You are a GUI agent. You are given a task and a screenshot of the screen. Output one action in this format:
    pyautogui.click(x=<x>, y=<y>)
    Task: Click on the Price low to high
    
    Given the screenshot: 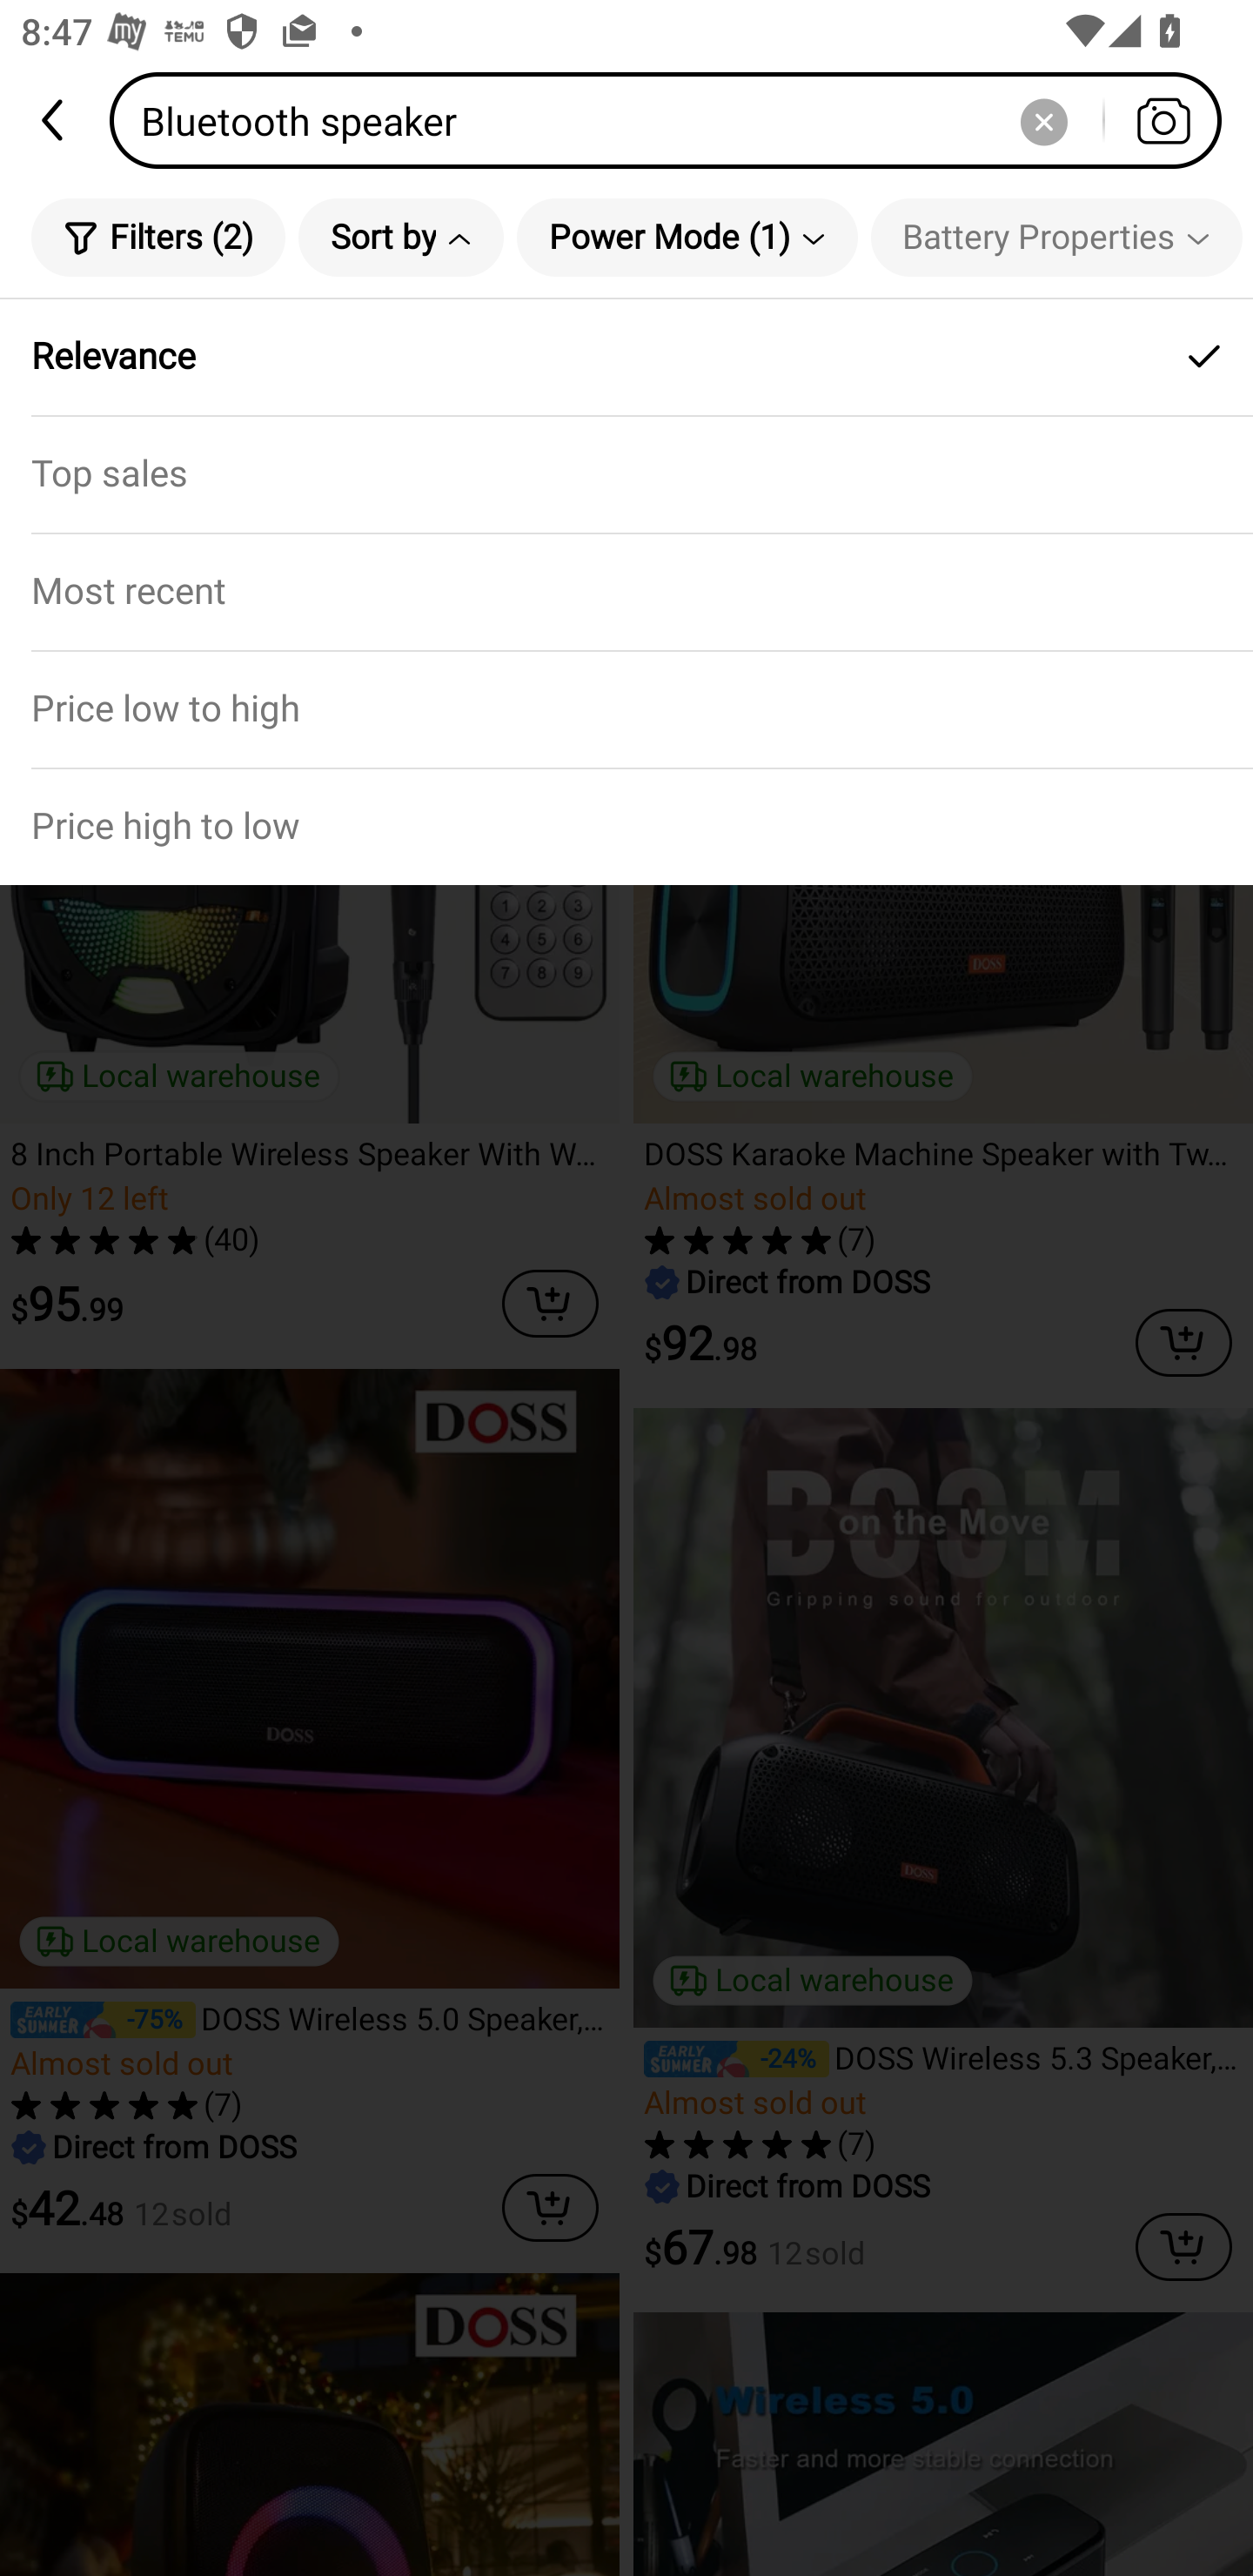 What is the action you would take?
    pyautogui.click(x=626, y=708)
    